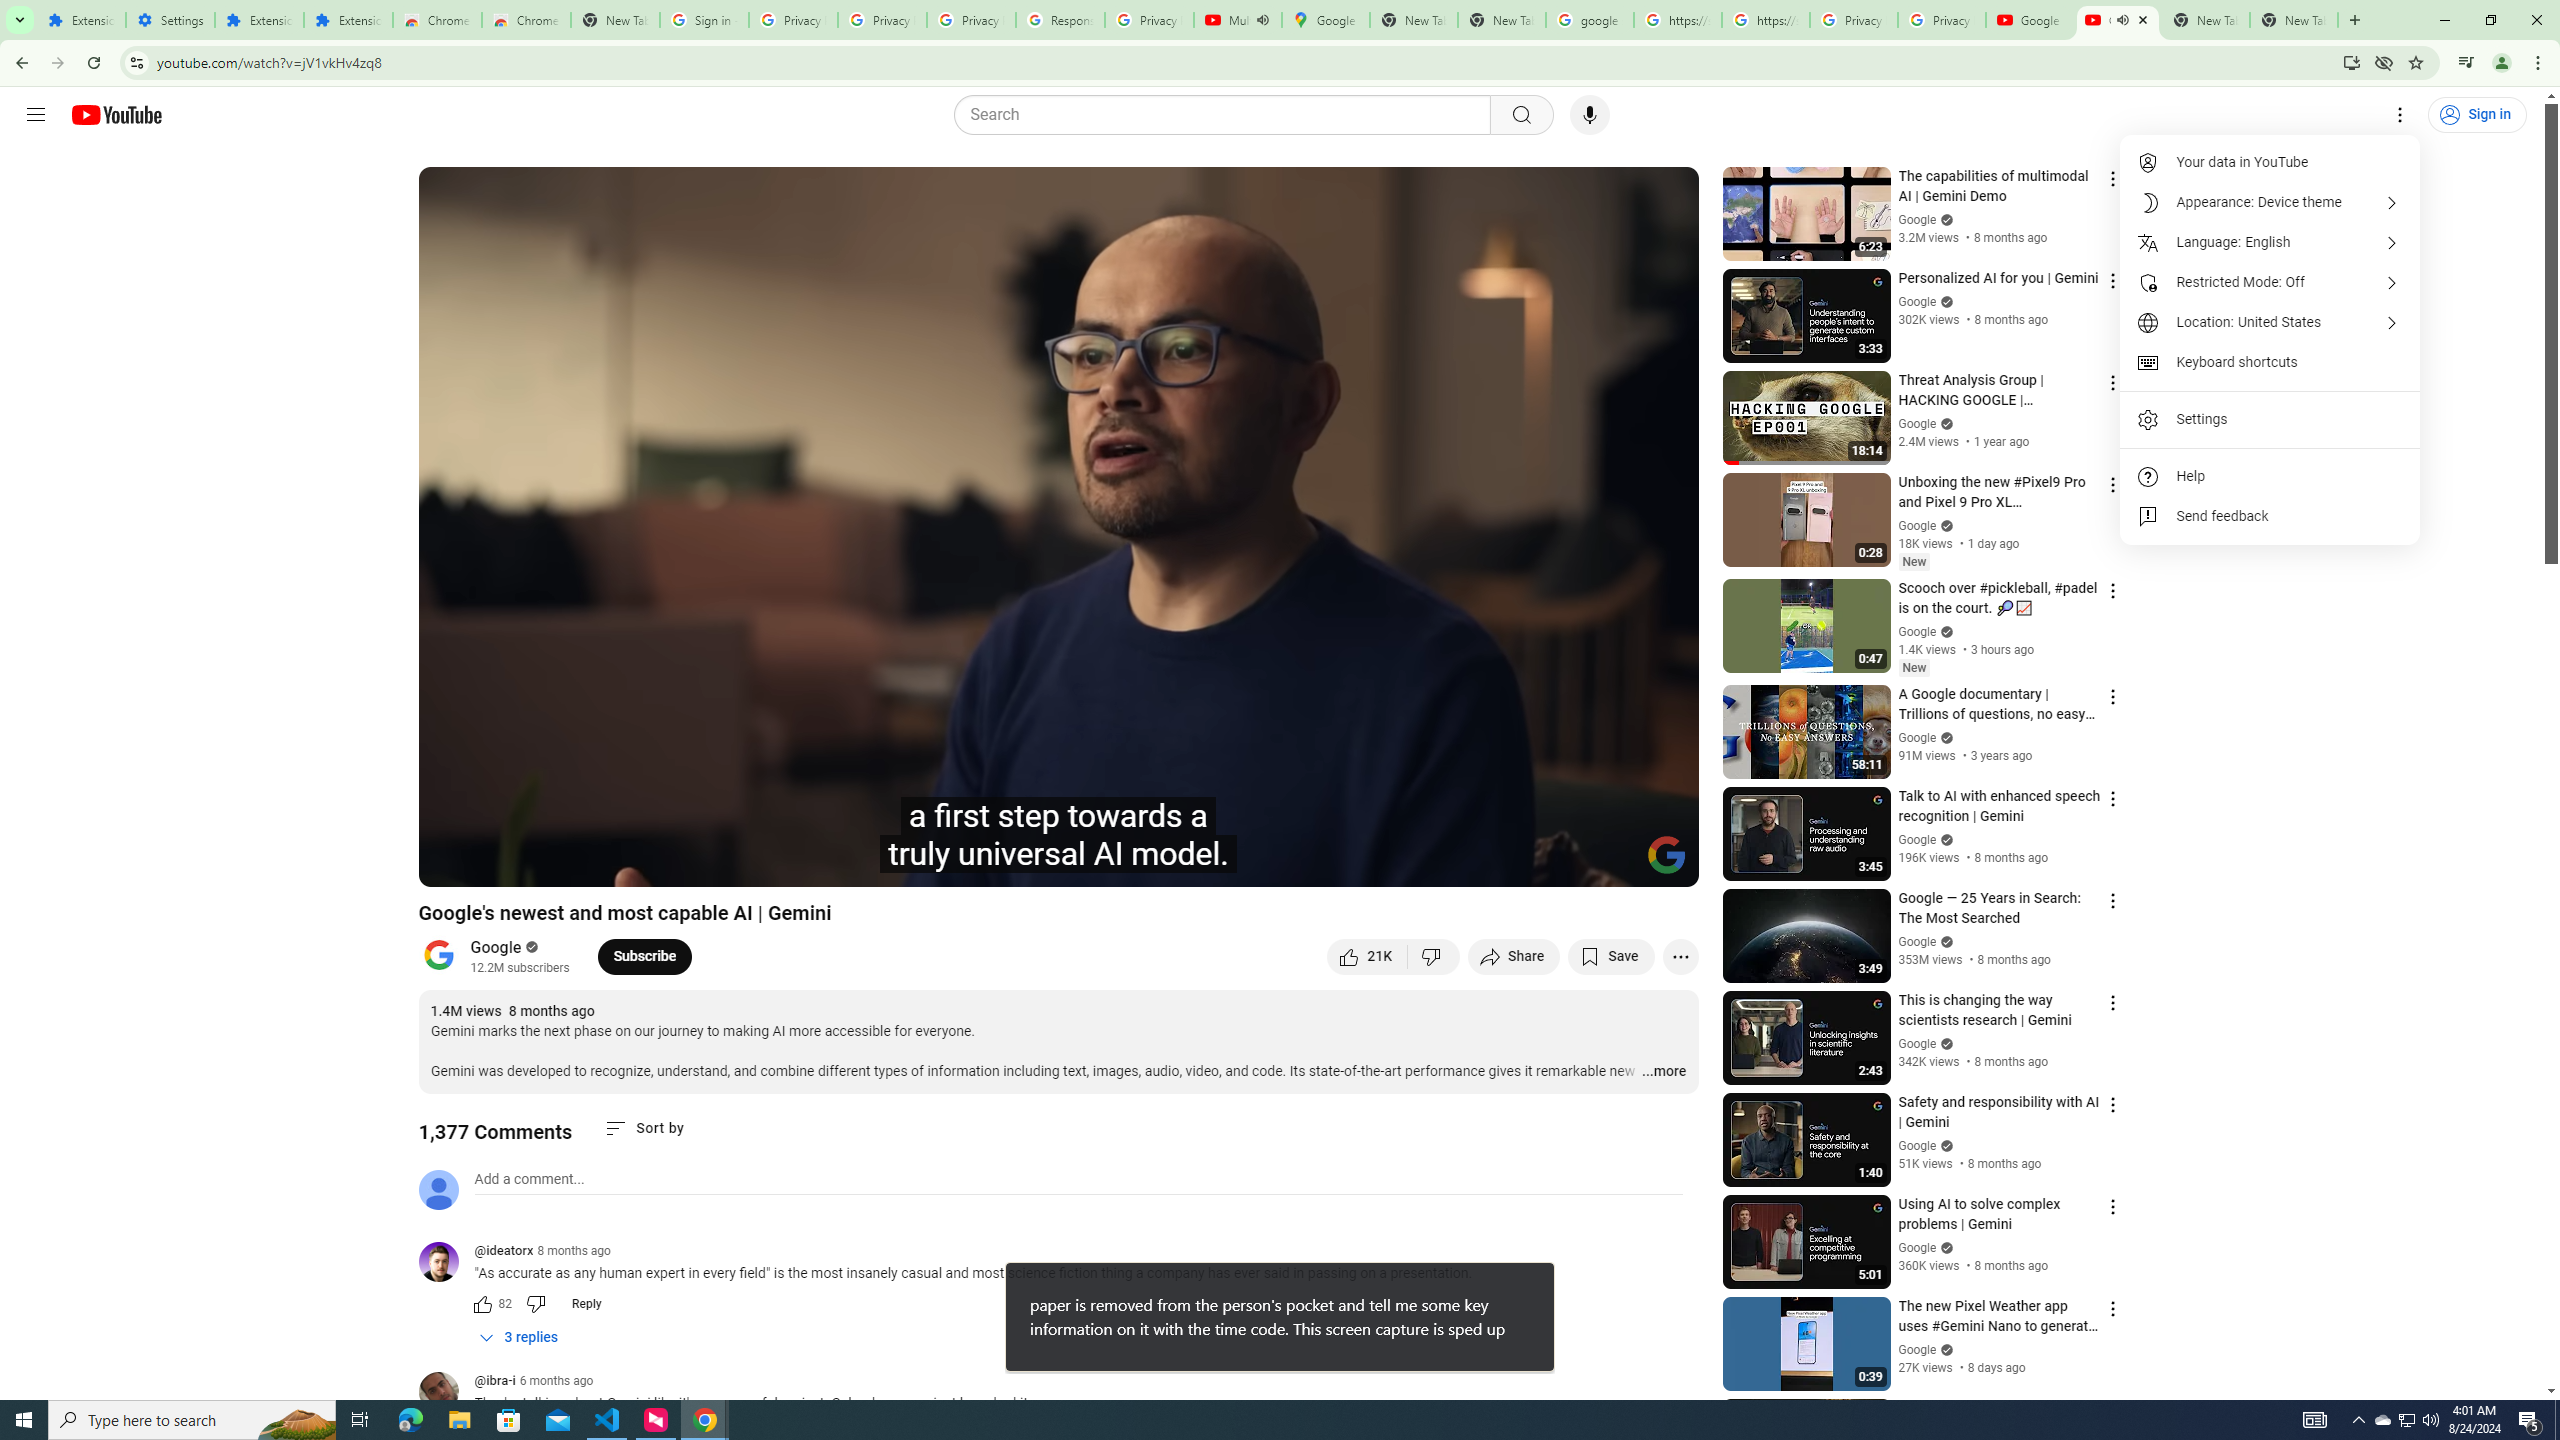  I want to click on Install YouTube, so click(2350, 62).